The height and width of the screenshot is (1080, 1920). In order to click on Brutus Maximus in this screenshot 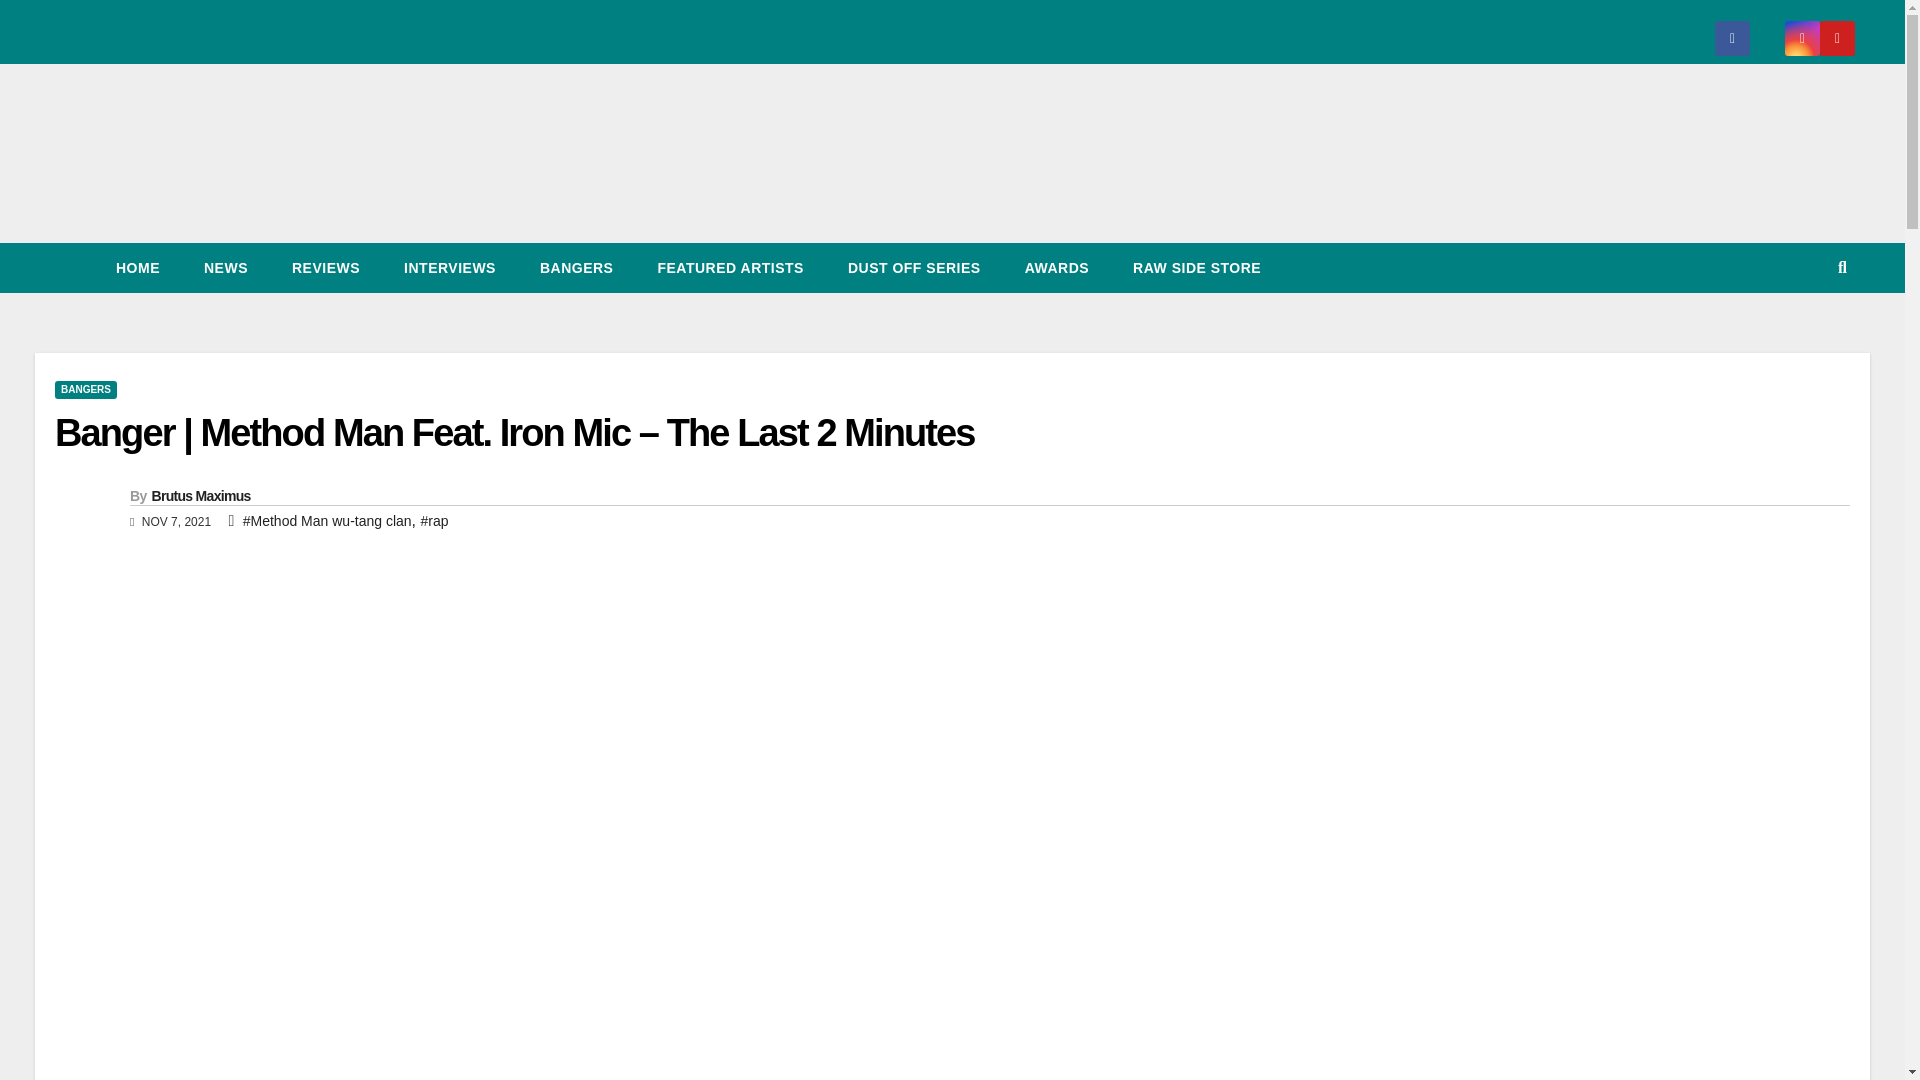, I will do `click(201, 496)`.